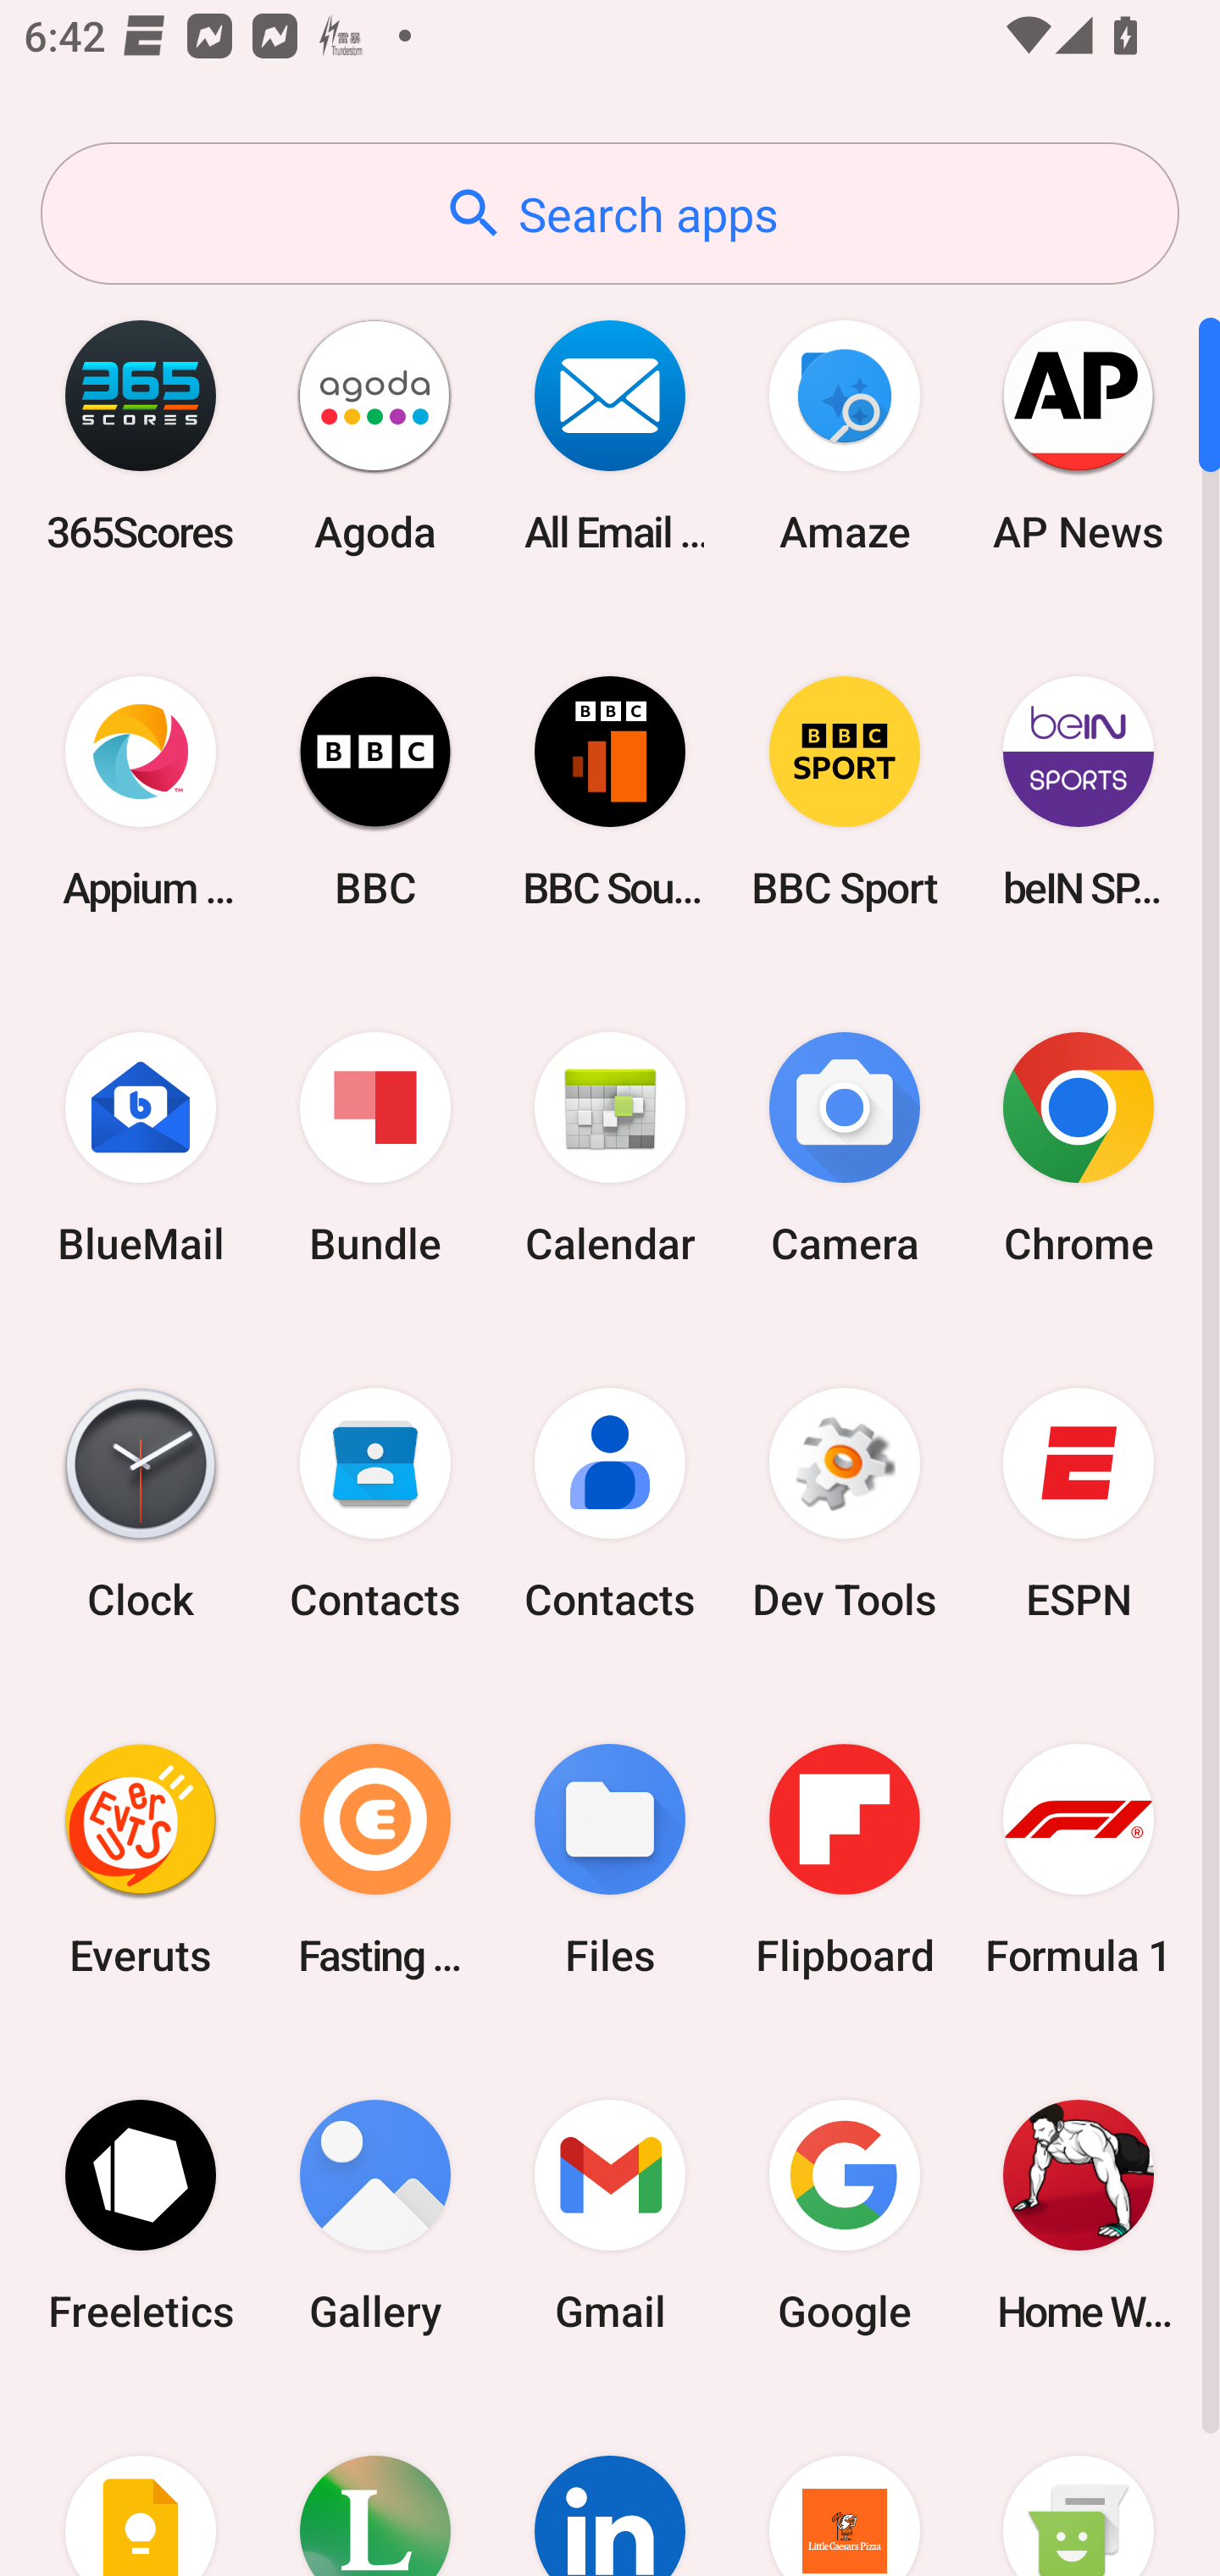 This screenshot has height=2576, width=1220. What do you see at coordinates (610, 1859) in the screenshot?
I see `Files` at bounding box center [610, 1859].